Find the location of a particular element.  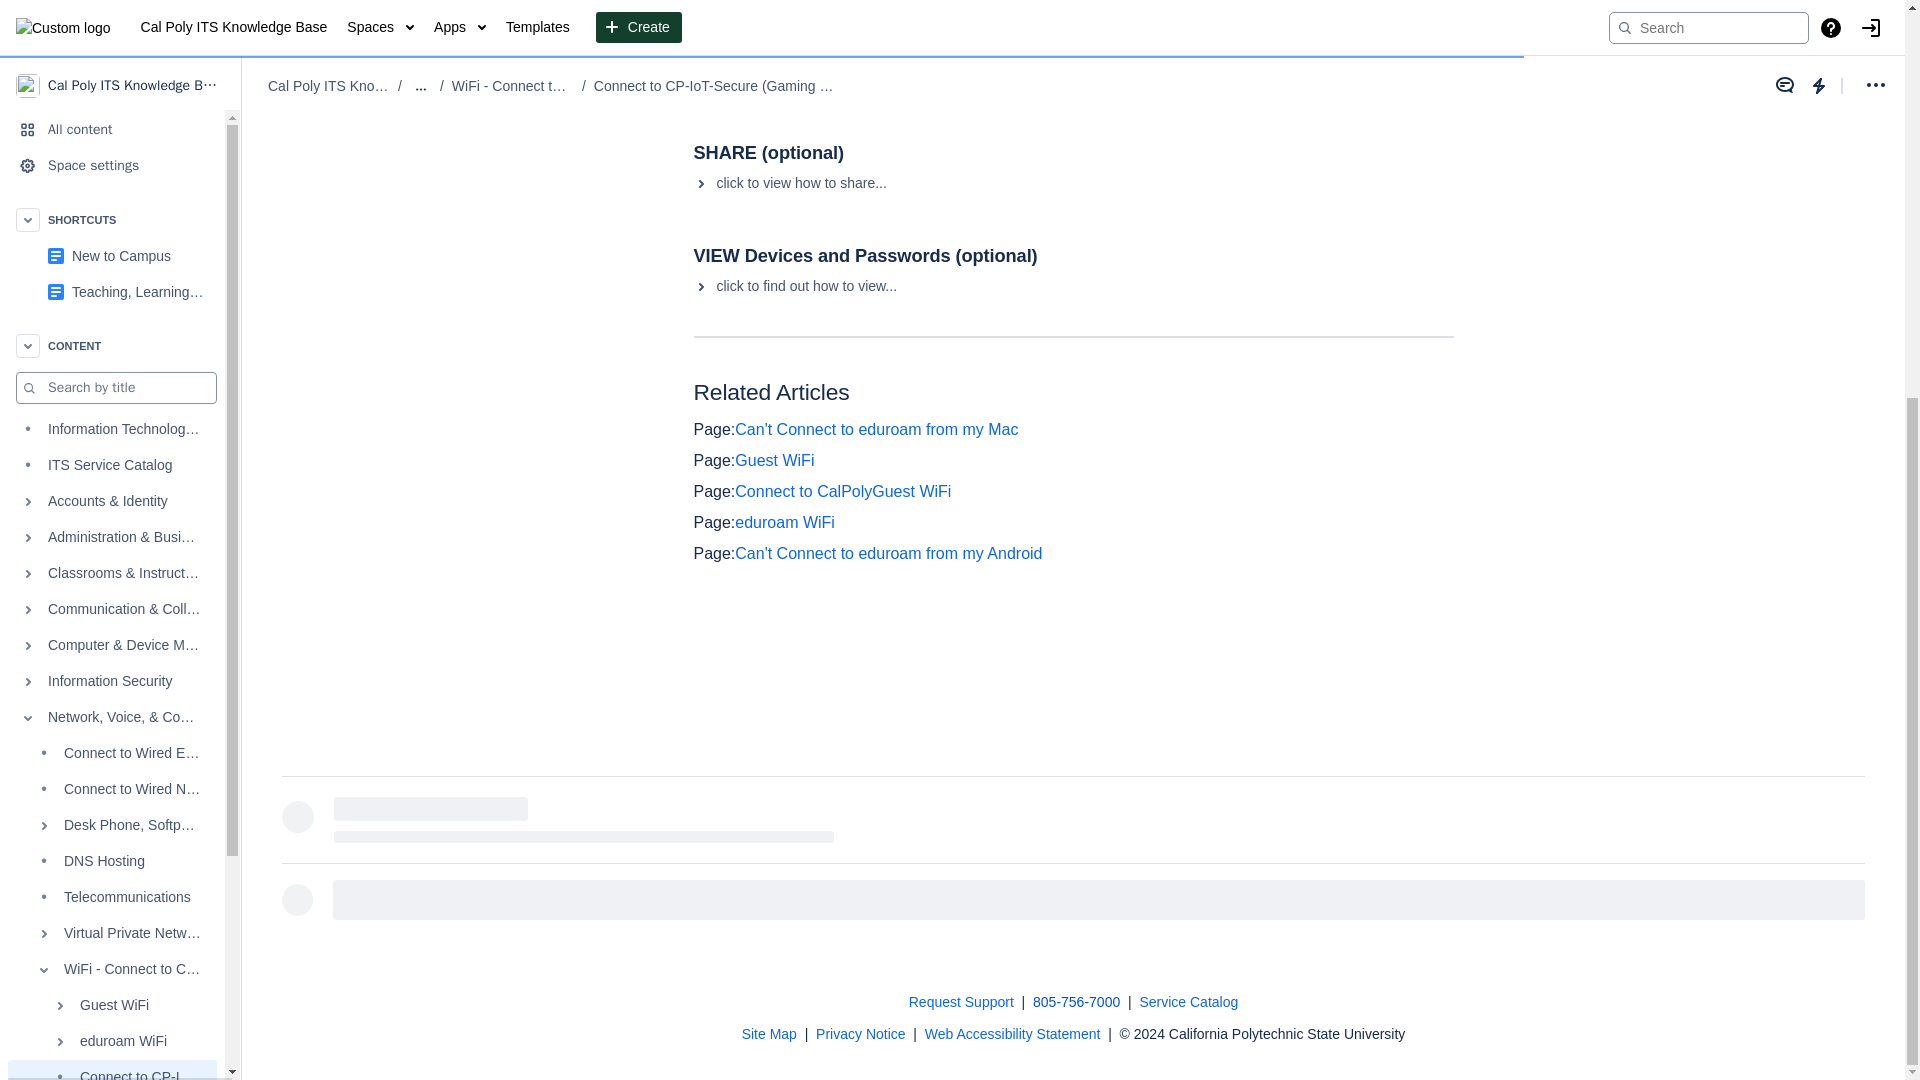

Page is located at coordinates (714, 553).